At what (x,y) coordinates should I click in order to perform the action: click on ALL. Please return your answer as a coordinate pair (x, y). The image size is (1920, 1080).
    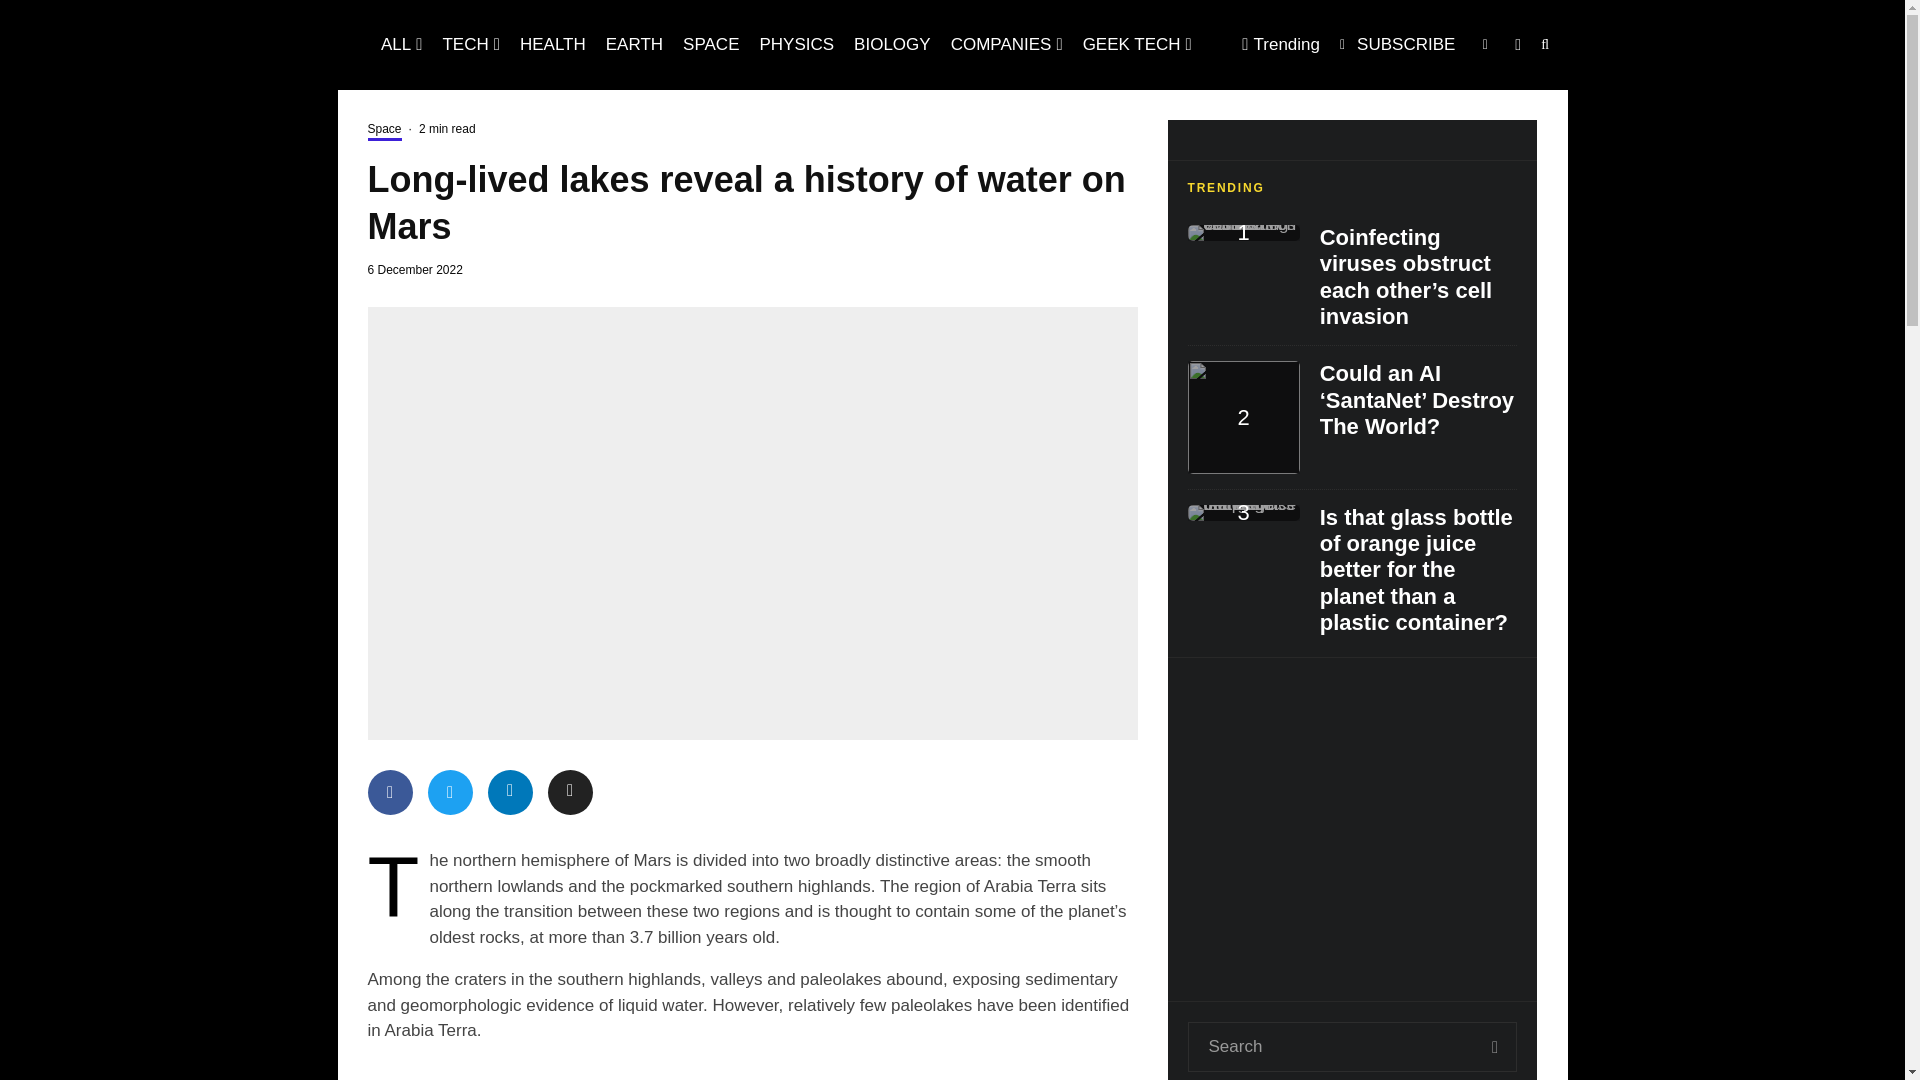
    Looking at the image, I should click on (401, 44).